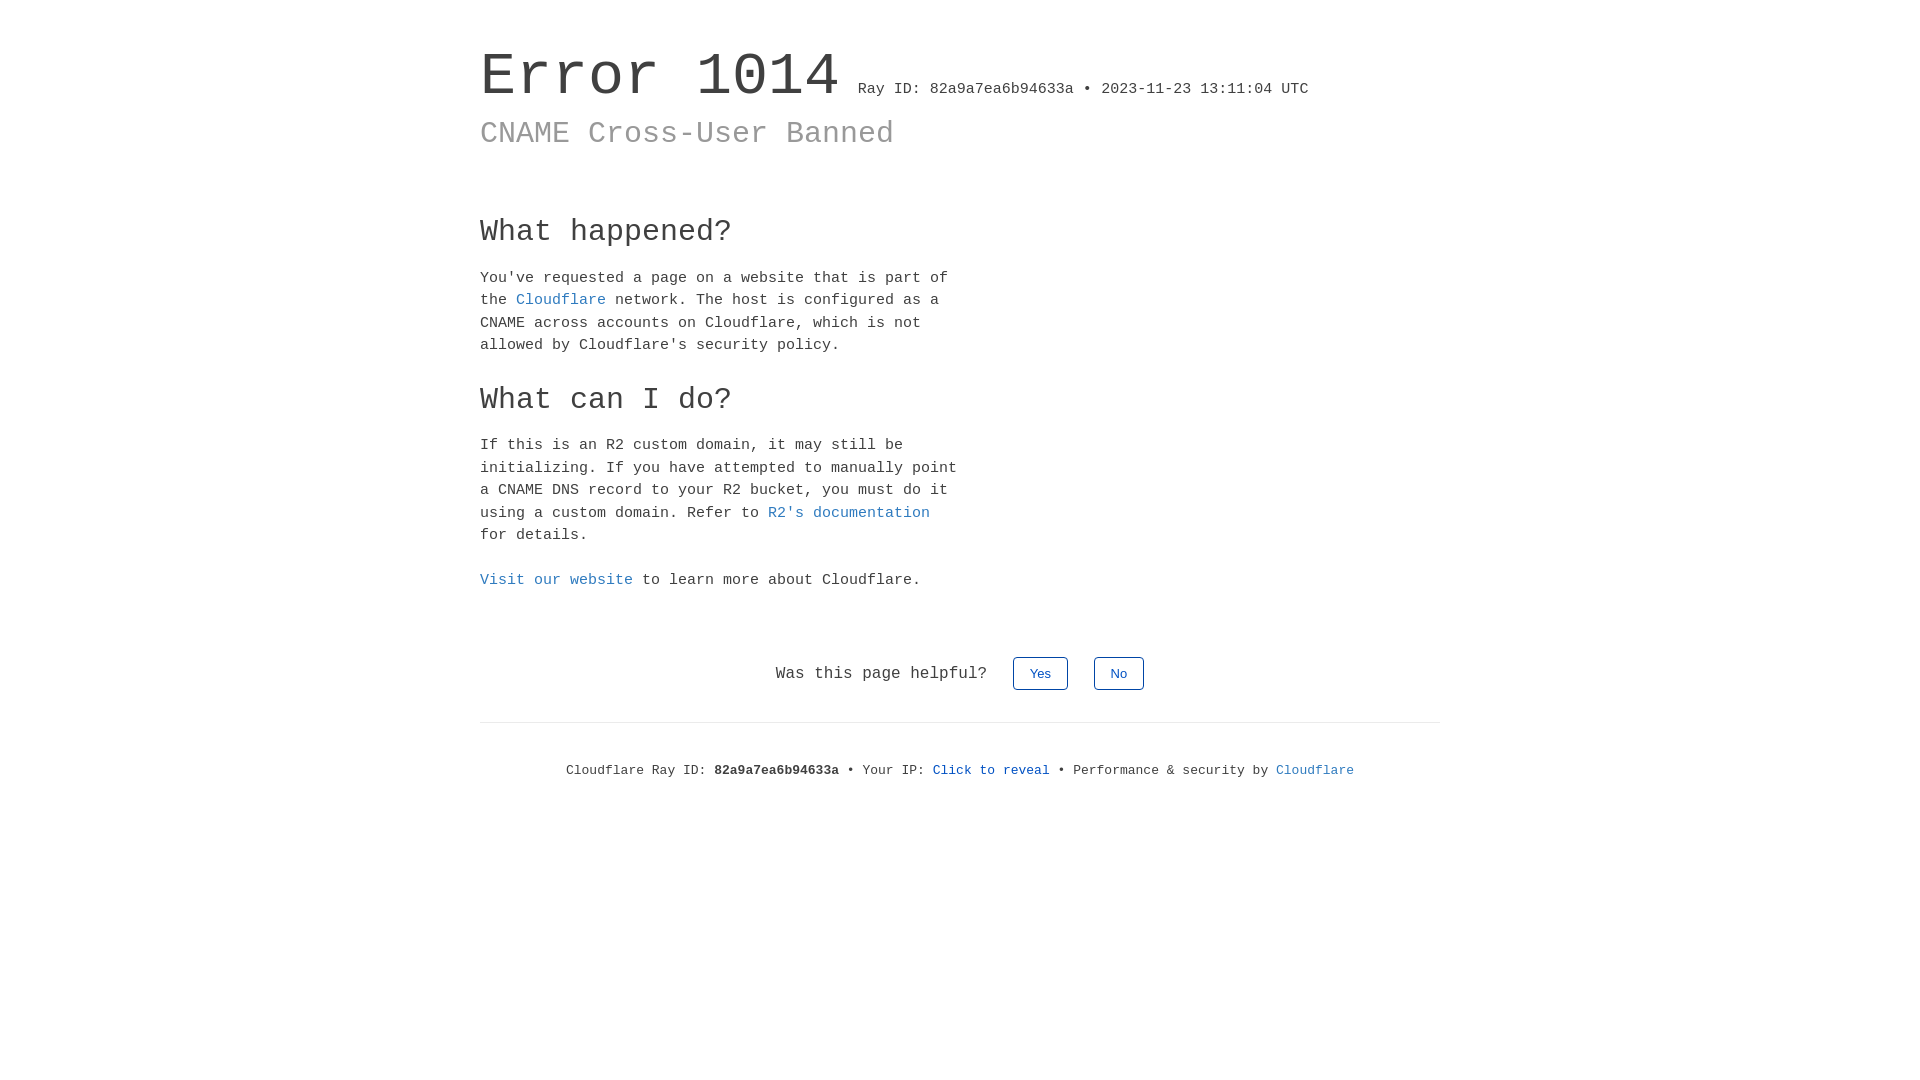 This screenshot has height=1080, width=1920. What do you see at coordinates (1120, 672) in the screenshot?
I see `No` at bounding box center [1120, 672].